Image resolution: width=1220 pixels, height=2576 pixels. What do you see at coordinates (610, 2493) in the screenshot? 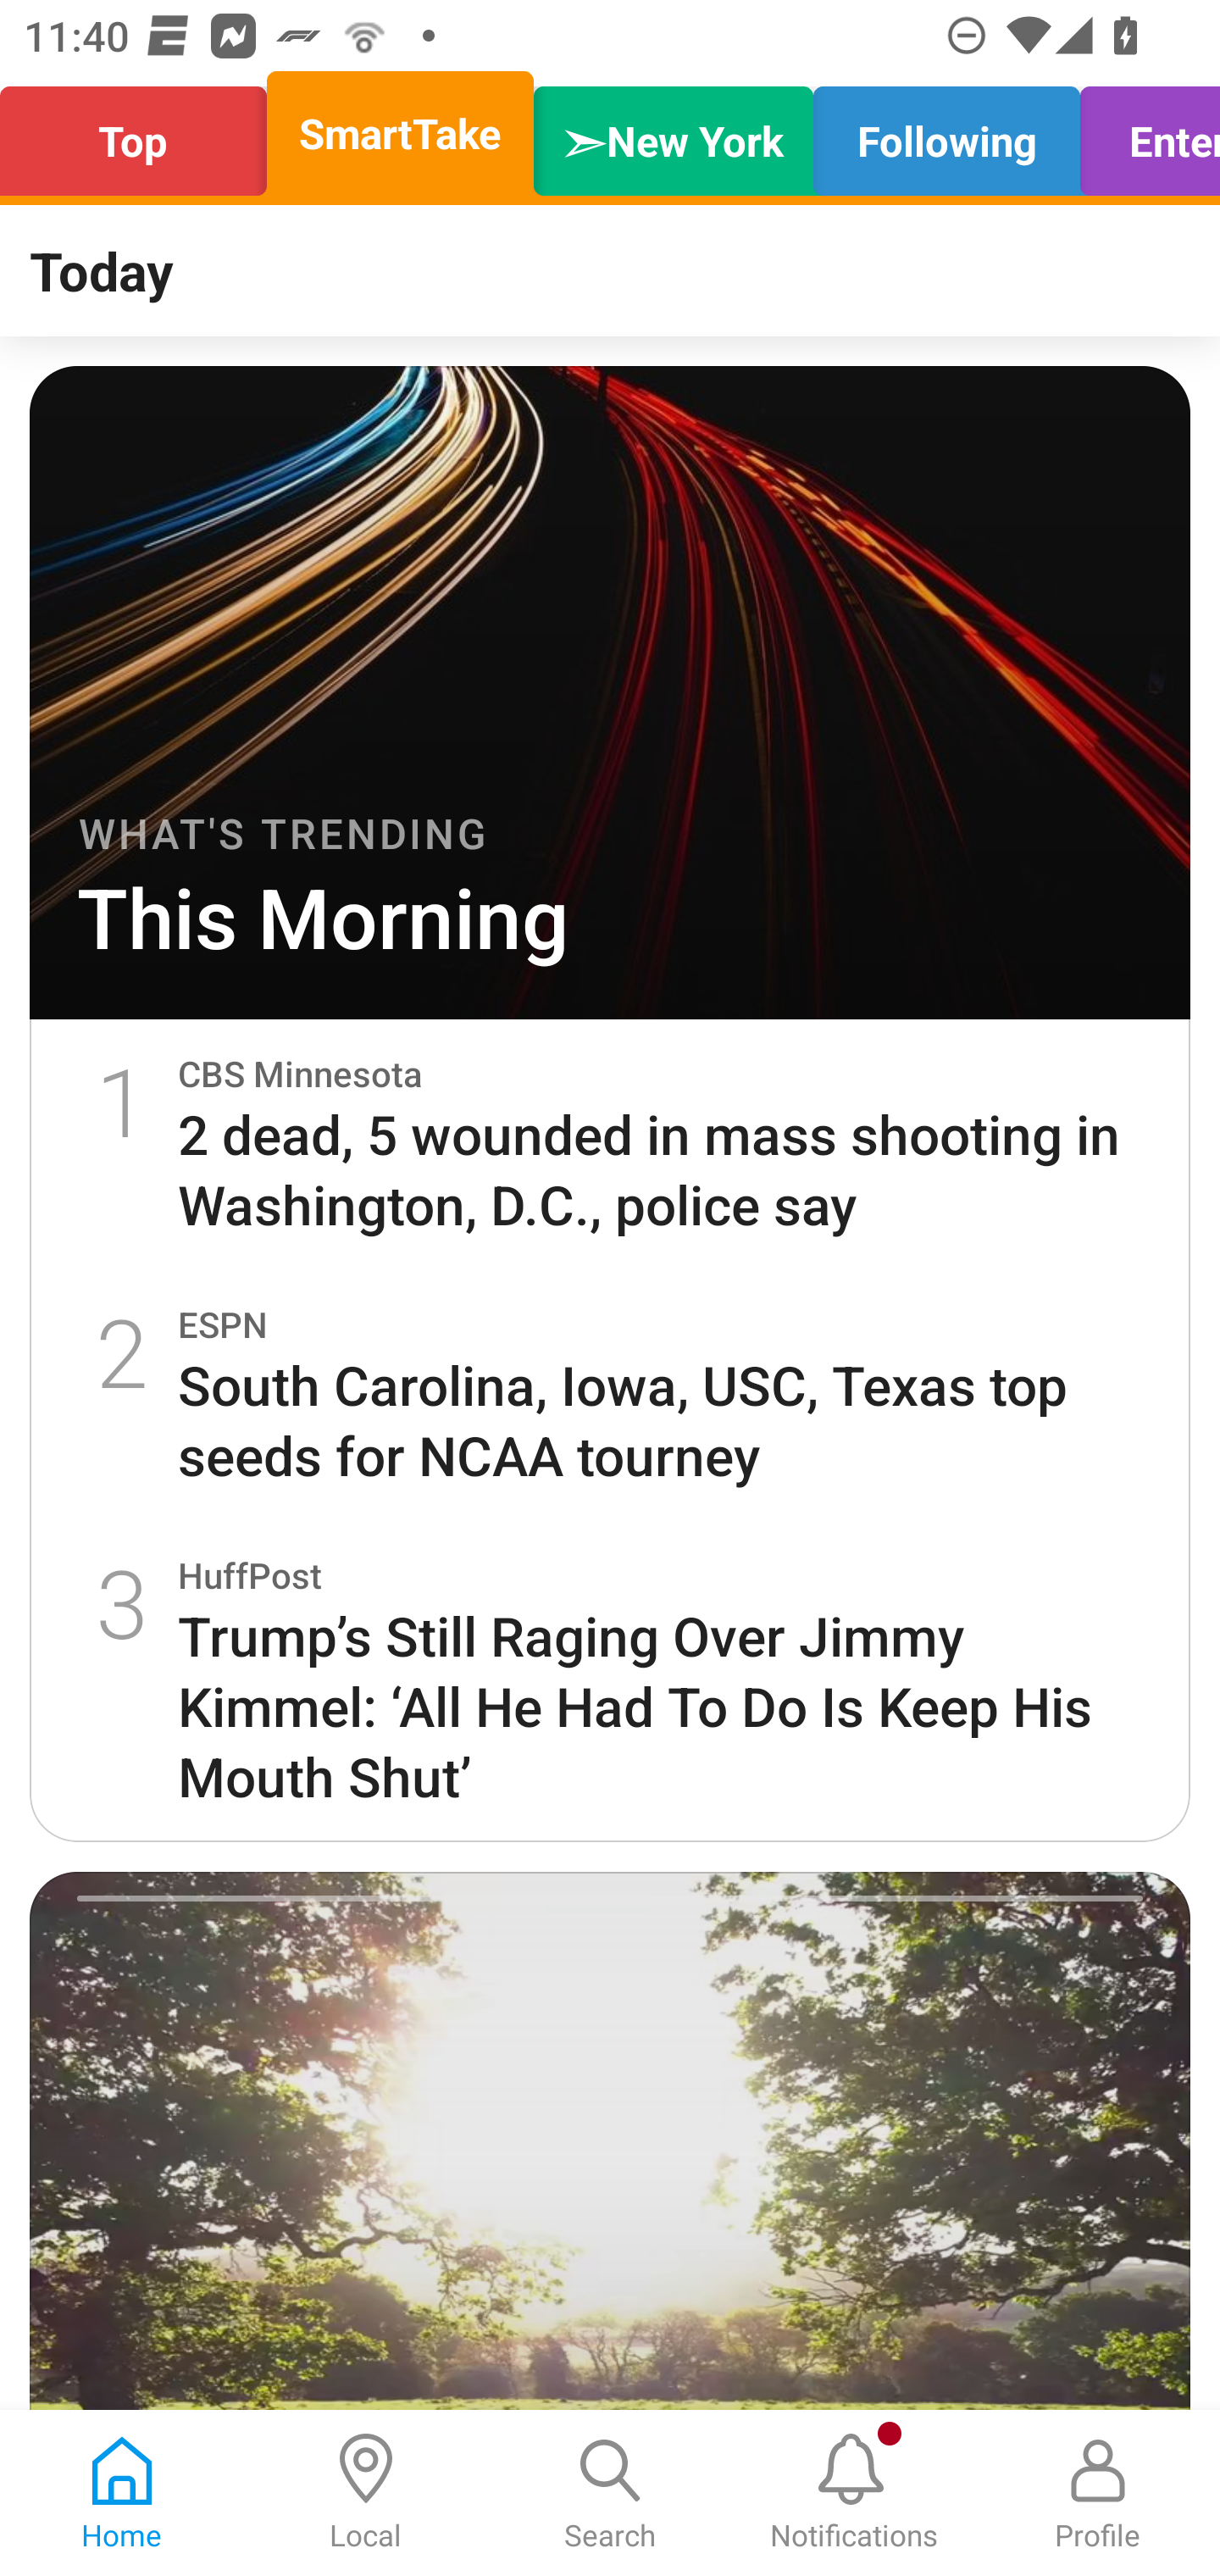
I see `Search` at bounding box center [610, 2493].